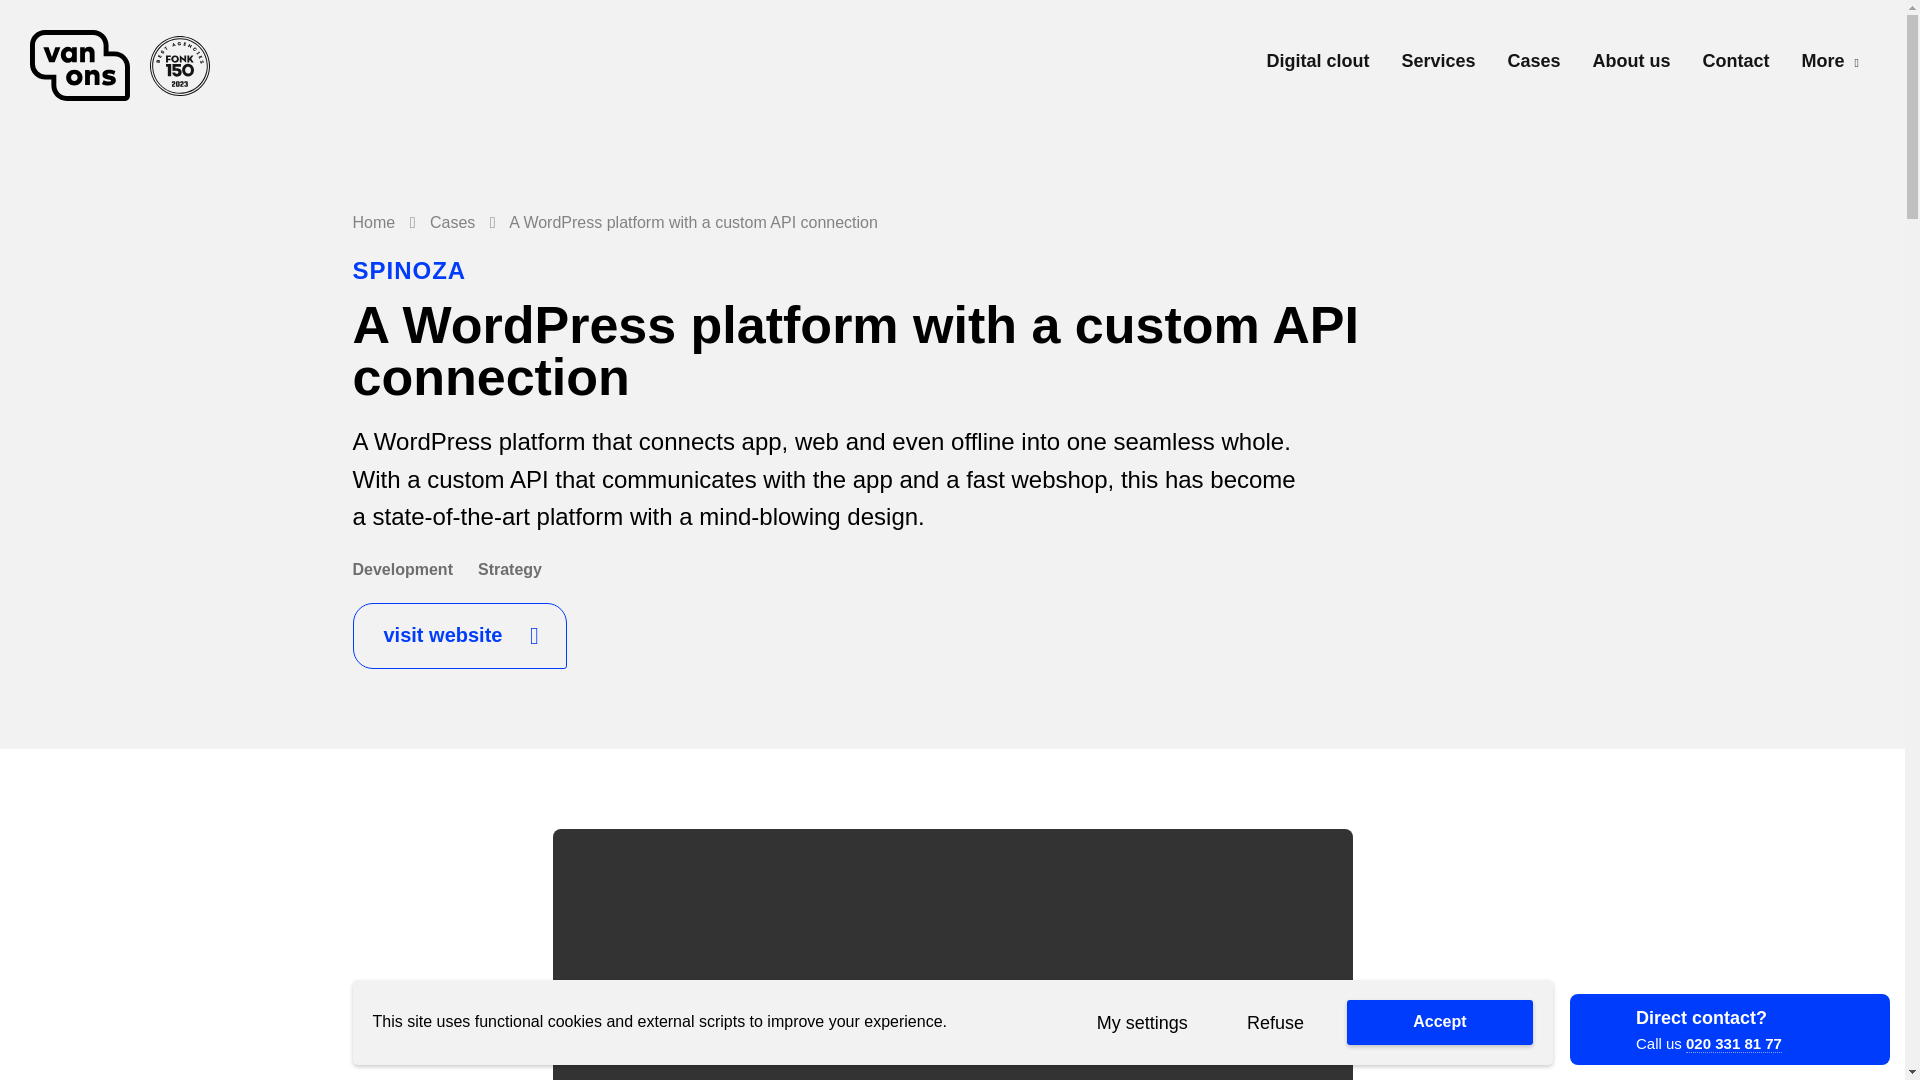 The image size is (1920, 1080). I want to click on Cases, so click(1534, 66).